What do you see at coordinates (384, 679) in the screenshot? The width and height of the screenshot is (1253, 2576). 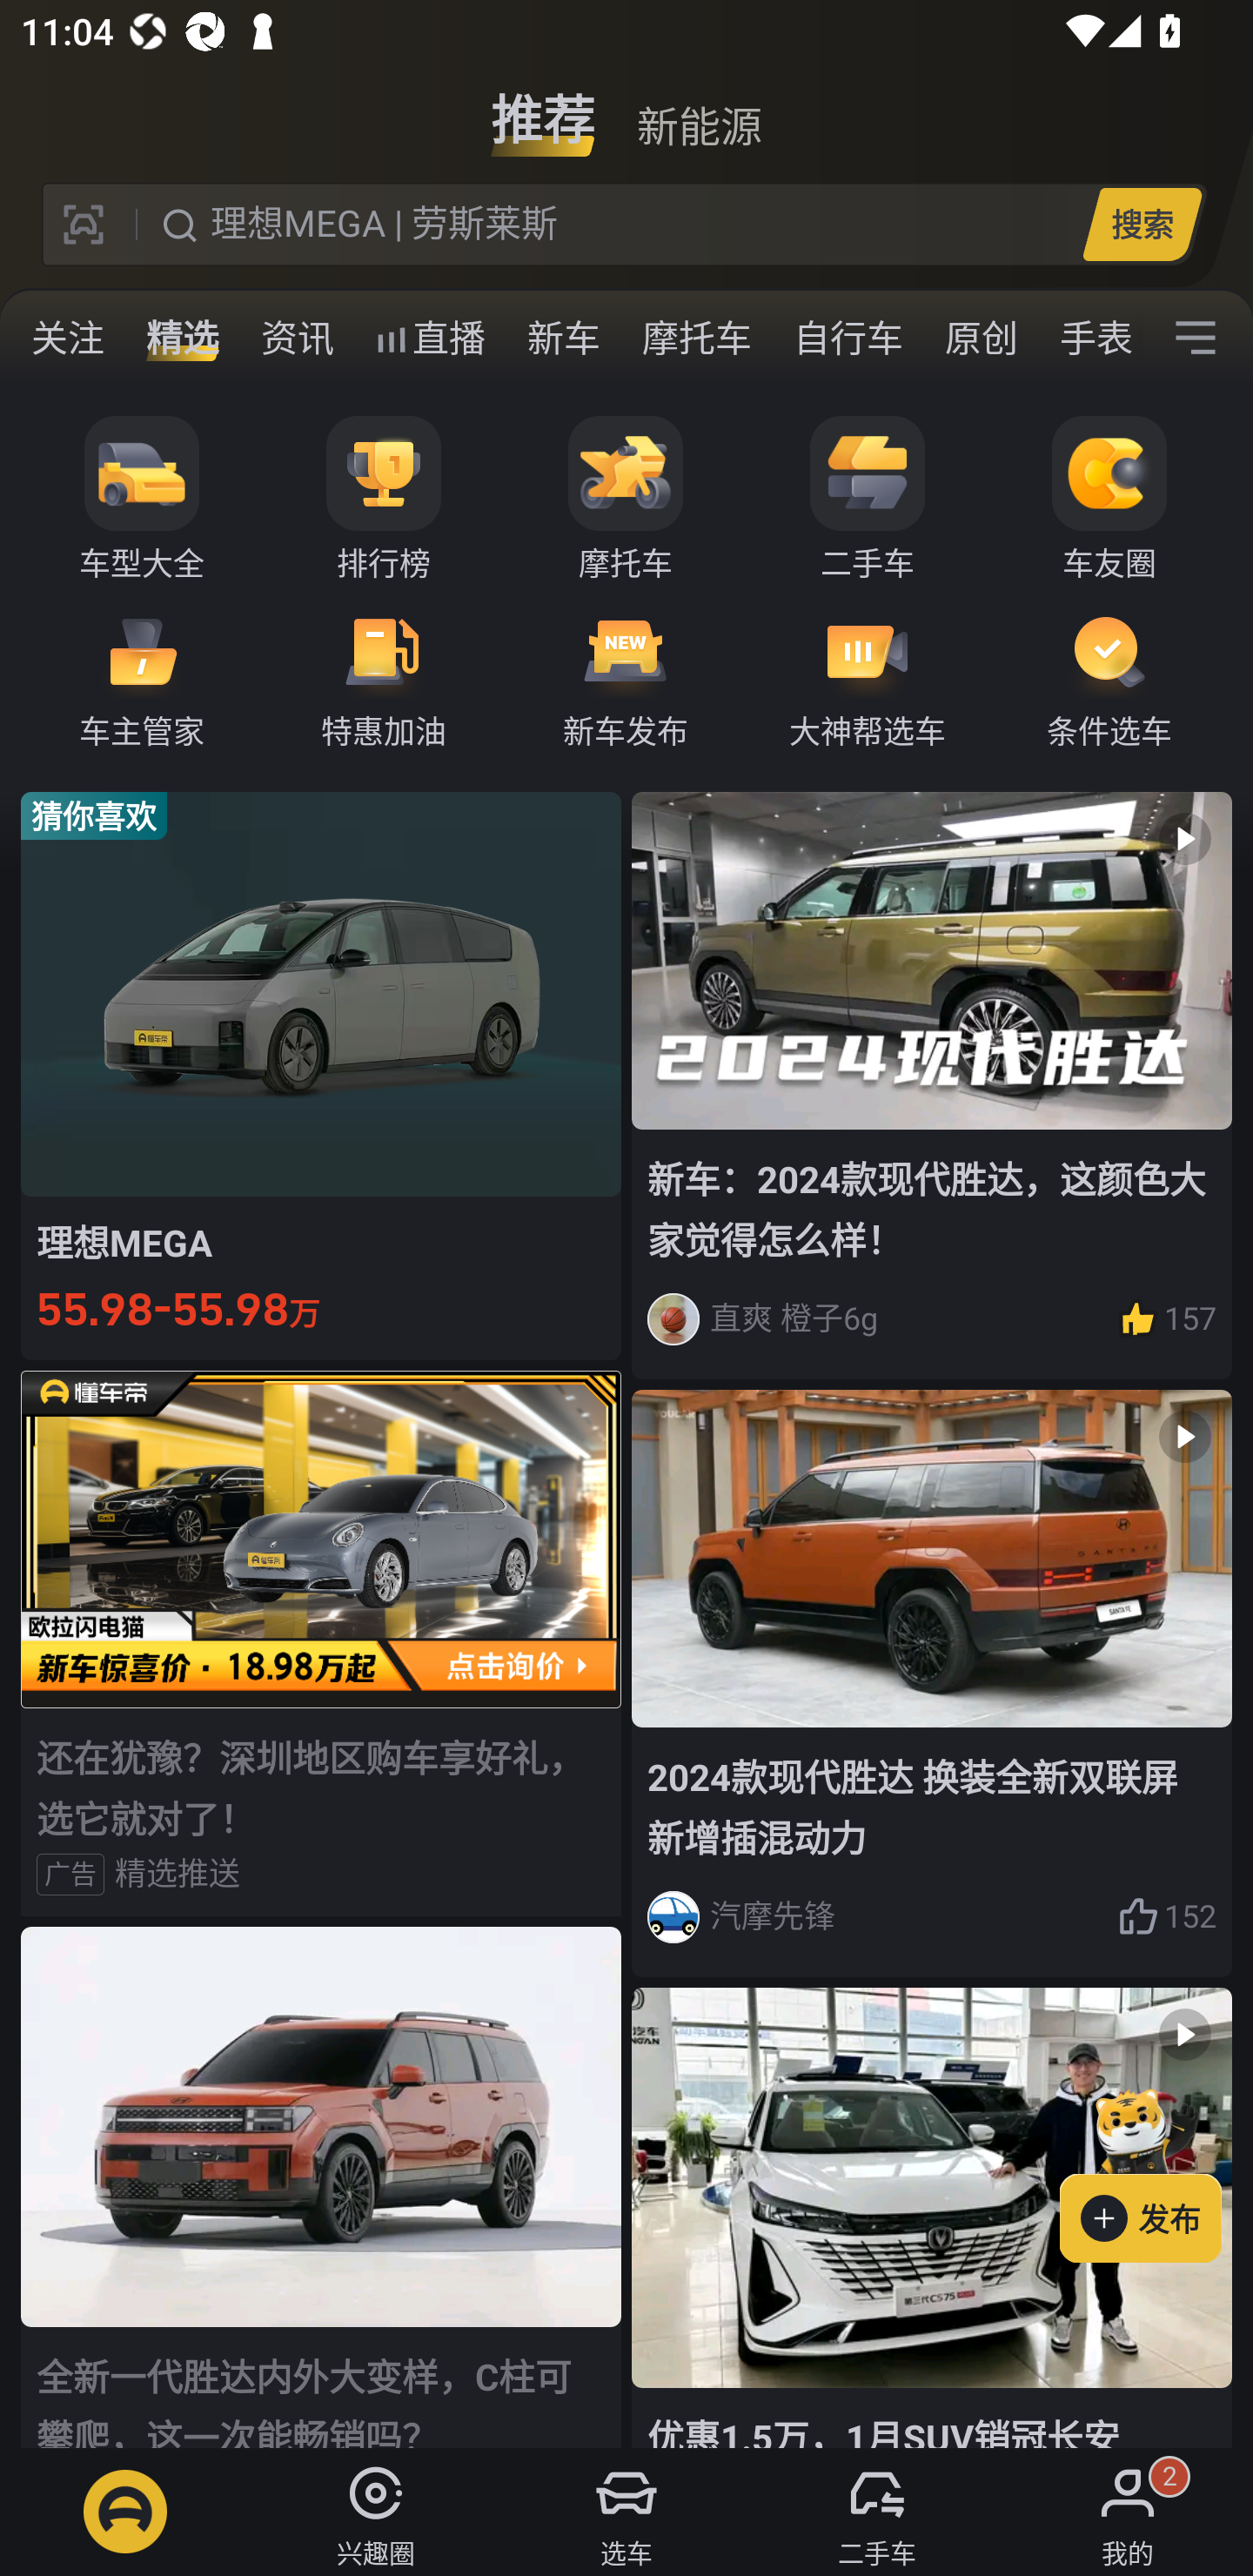 I see `特惠加油` at bounding box center [384, 679].